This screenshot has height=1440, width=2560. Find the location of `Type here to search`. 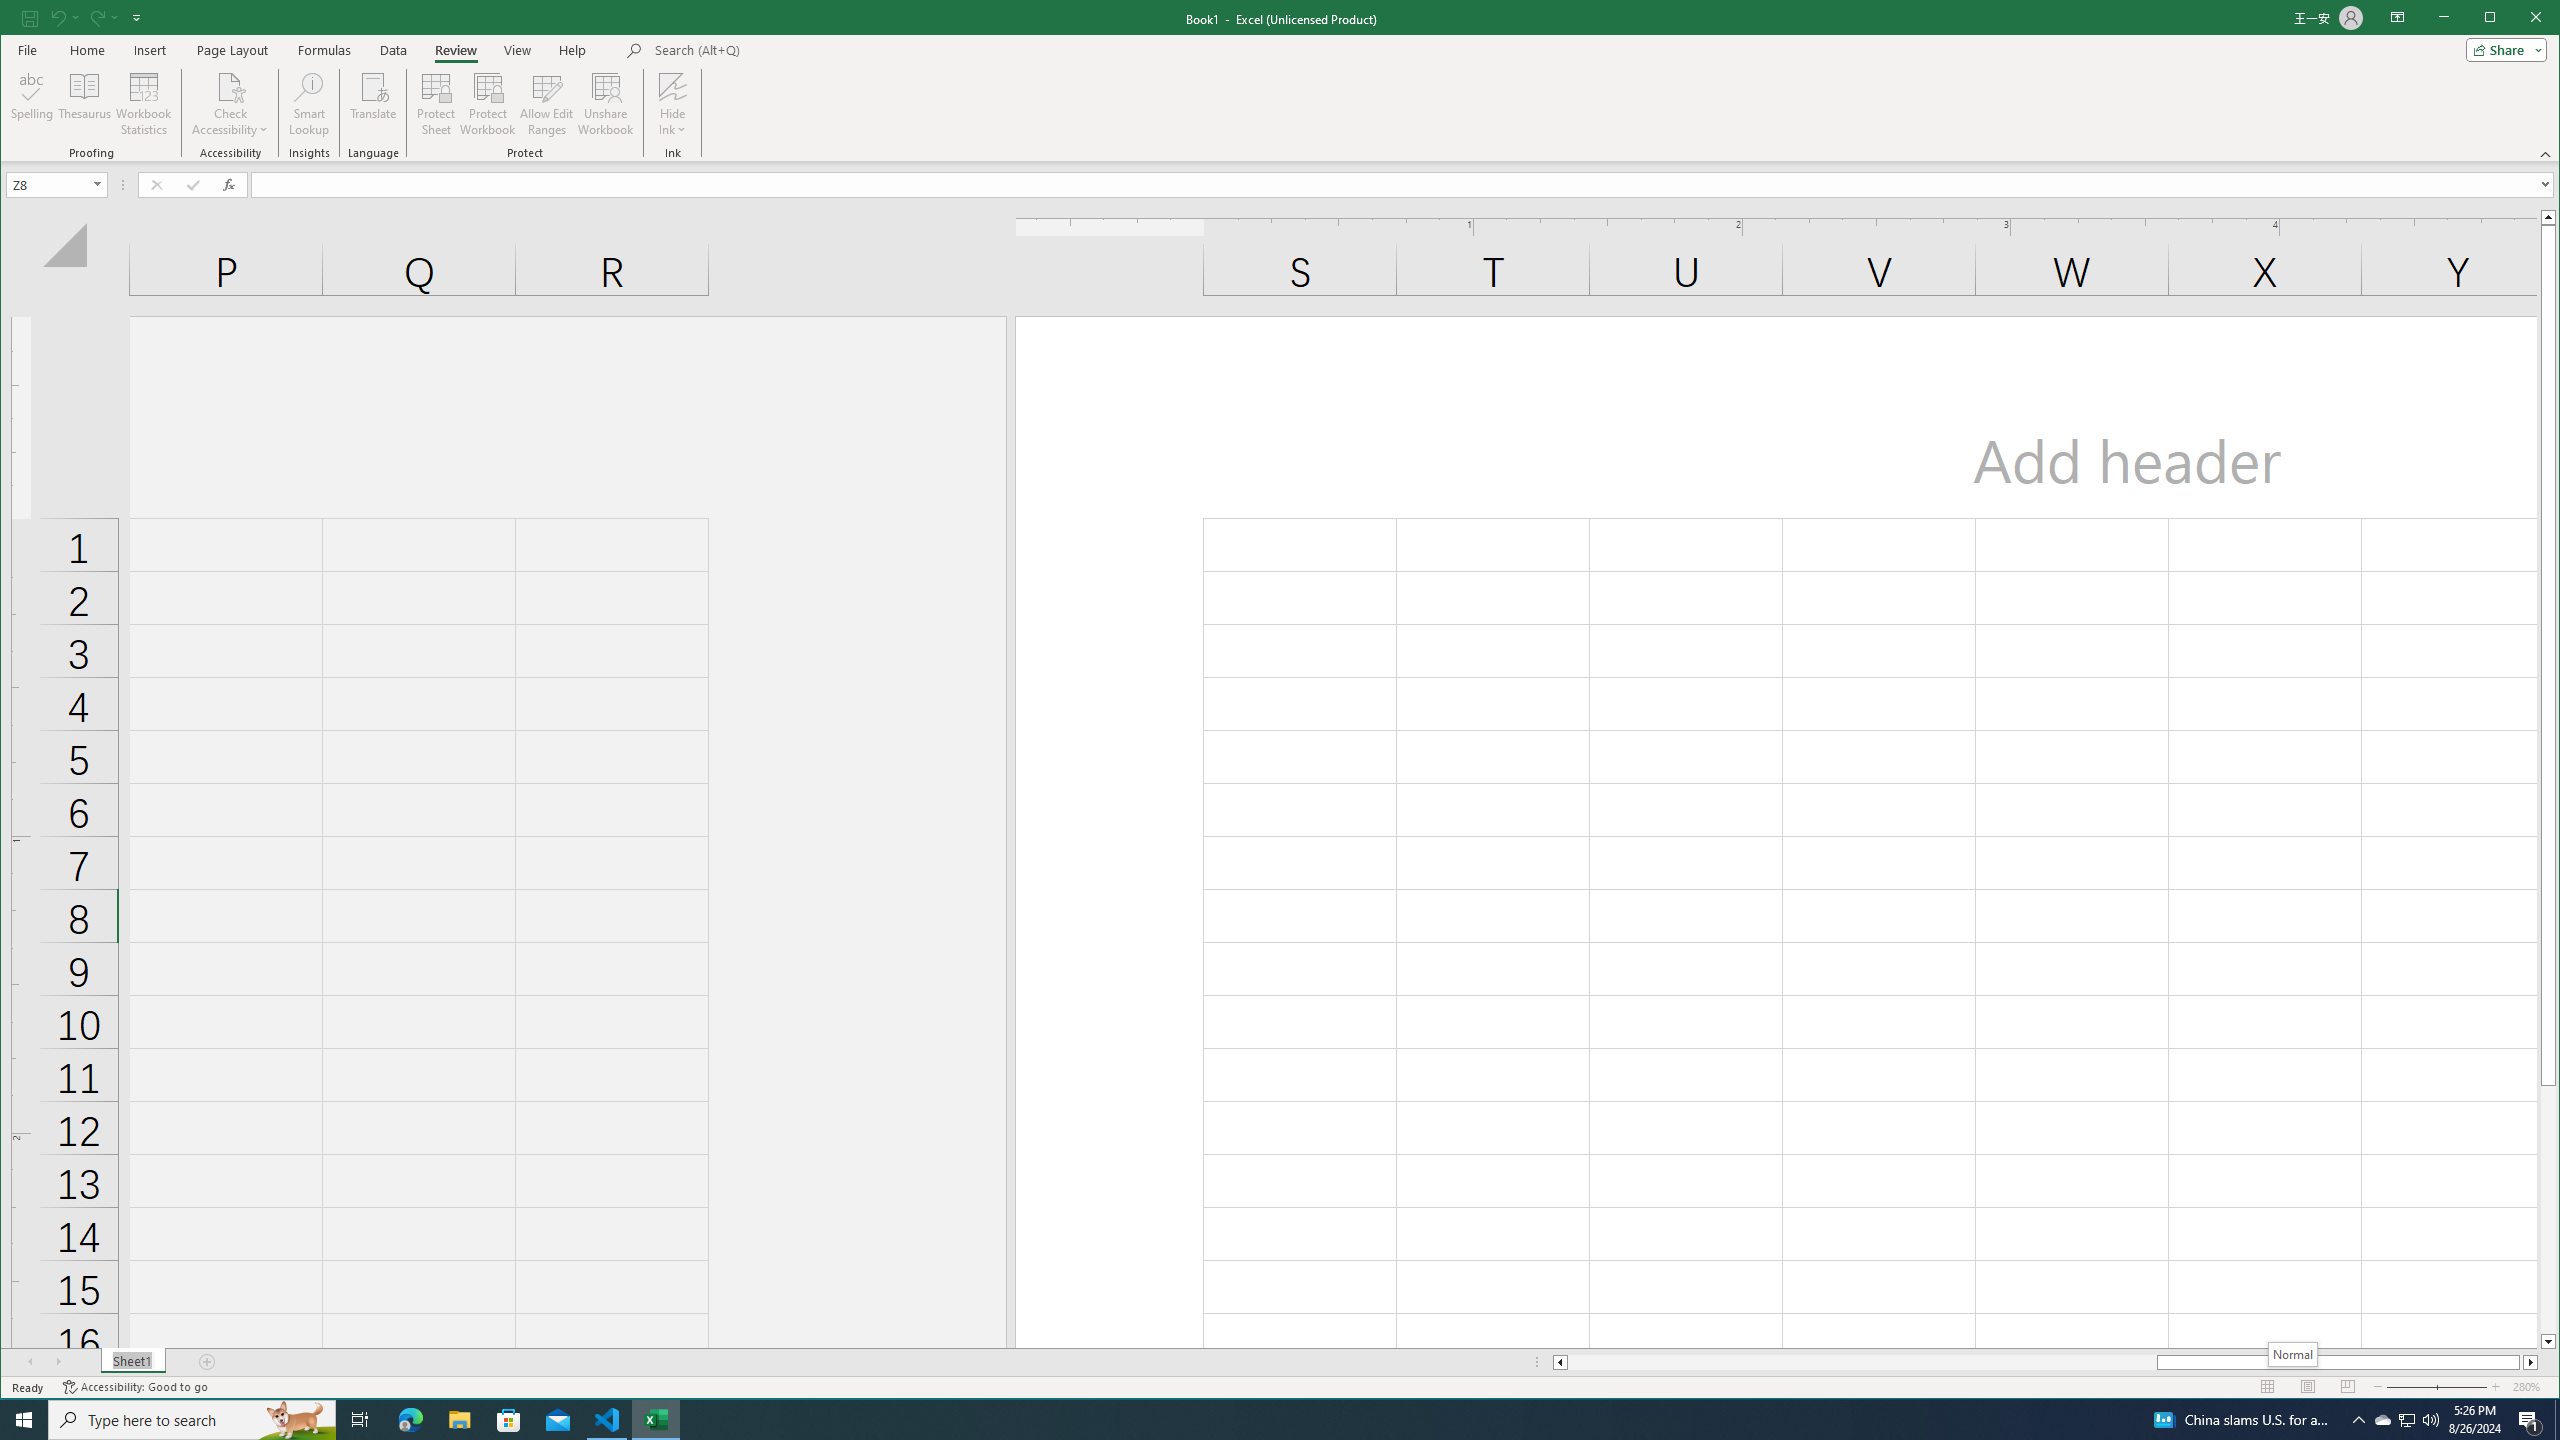

Type here to search is located at coordinates (2408, 1420).